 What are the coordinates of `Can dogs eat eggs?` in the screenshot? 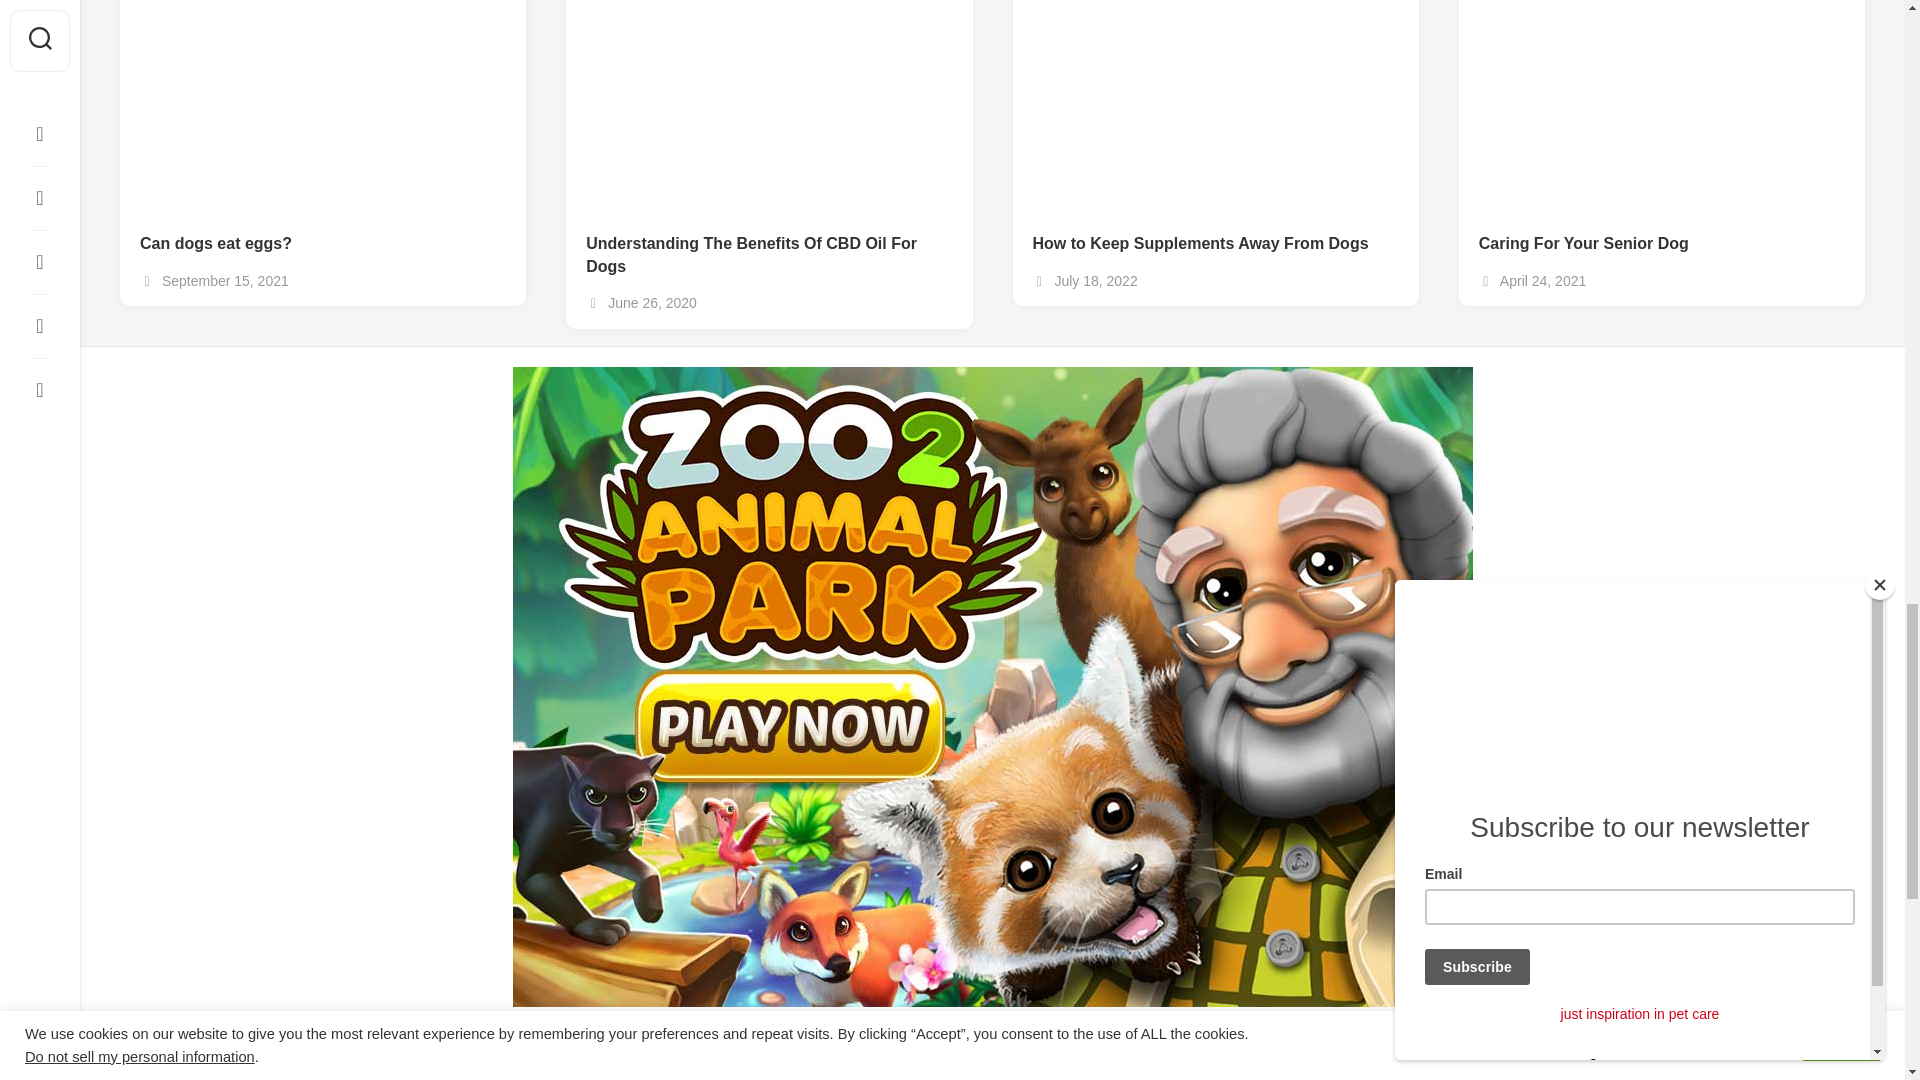 It's located at (323, 244).